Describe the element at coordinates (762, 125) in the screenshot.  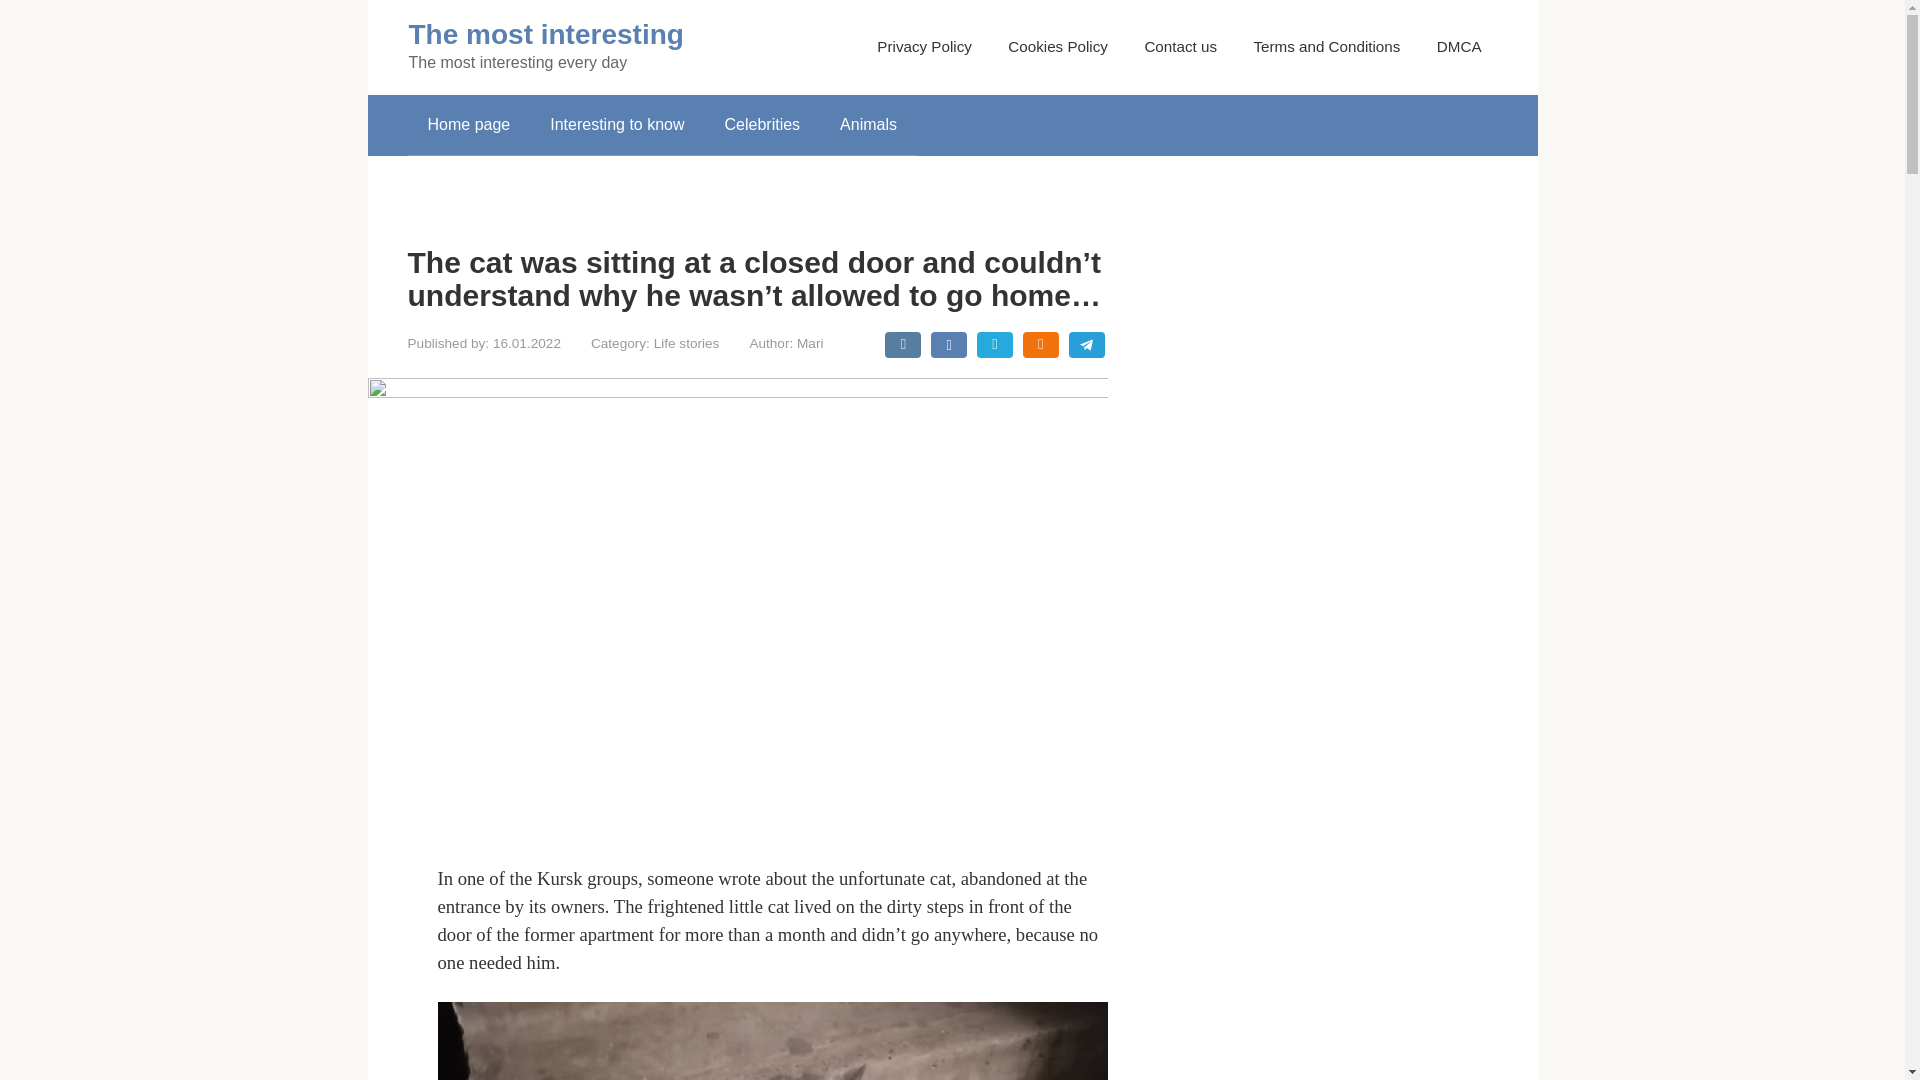
I see `Celebrities` at that location.